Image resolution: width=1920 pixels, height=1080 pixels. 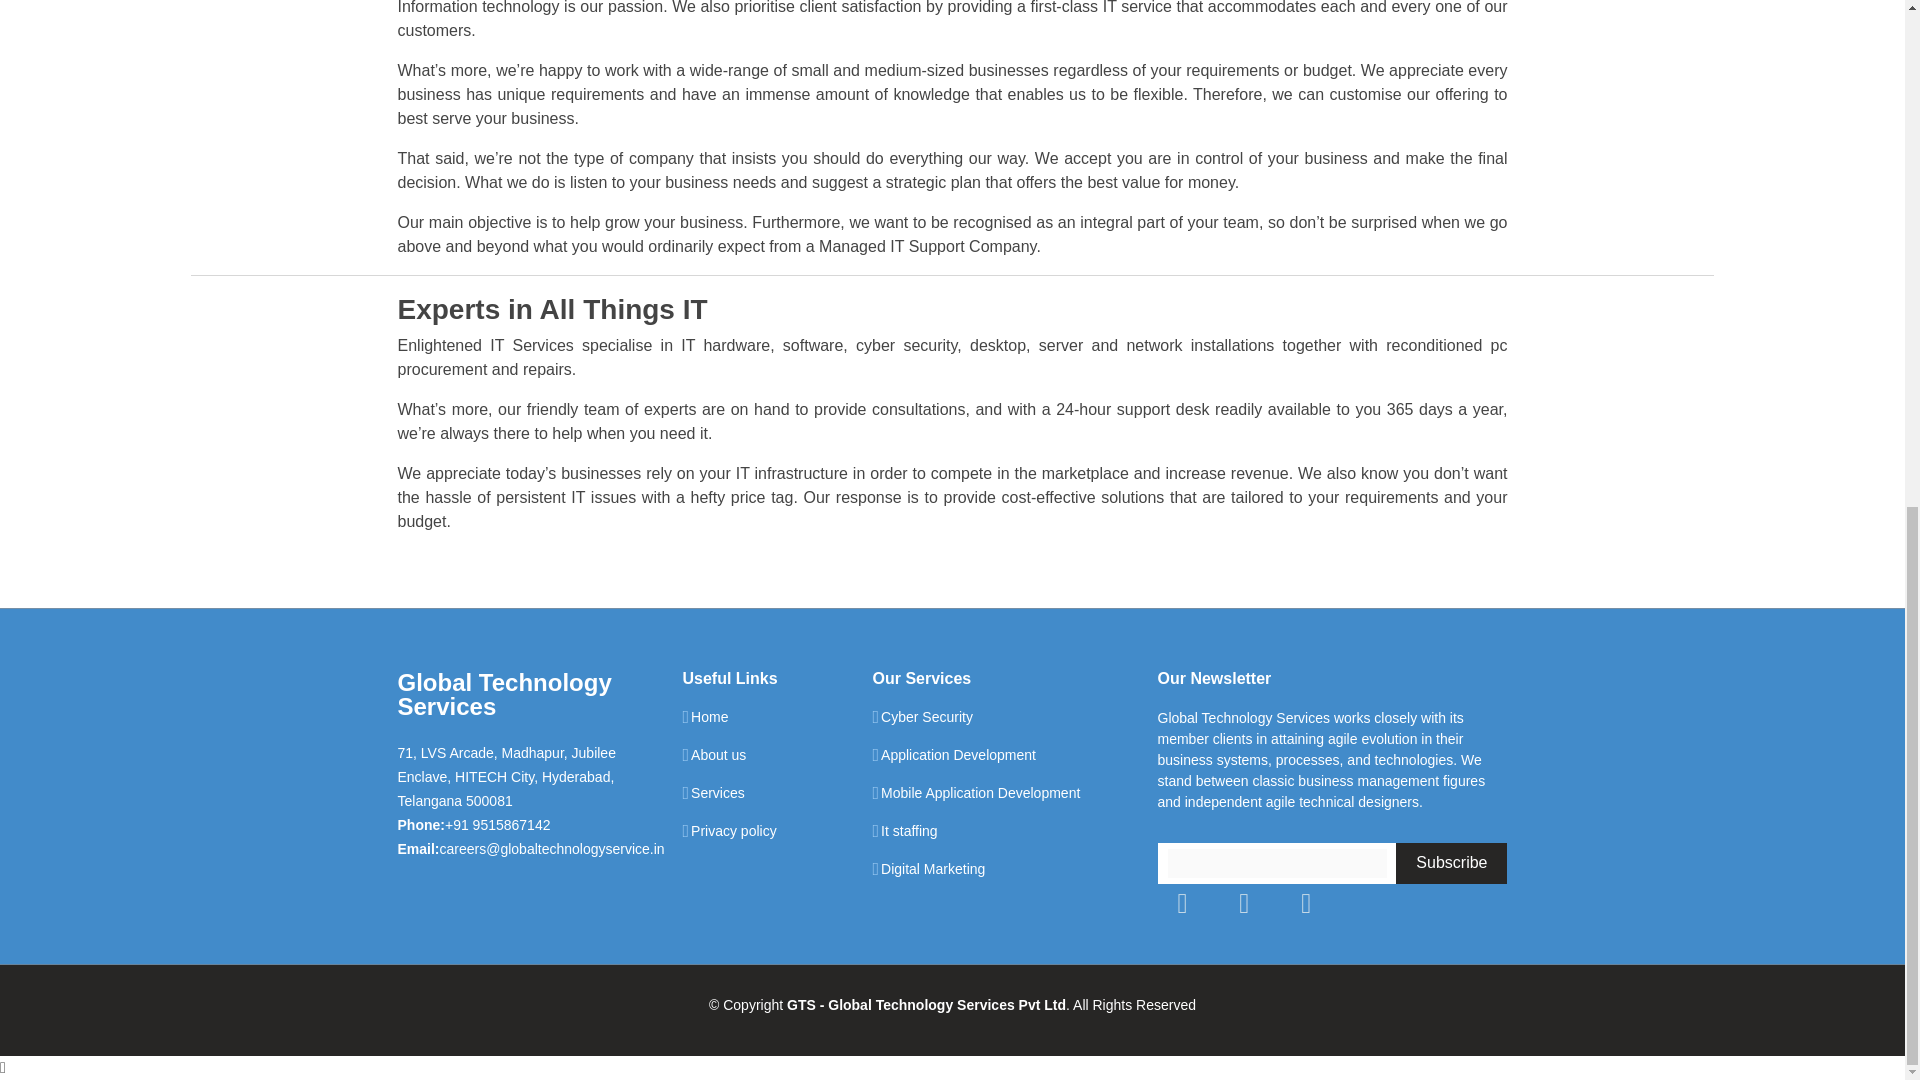 I want to click on Subscribe, so click(x=1451, y=864).